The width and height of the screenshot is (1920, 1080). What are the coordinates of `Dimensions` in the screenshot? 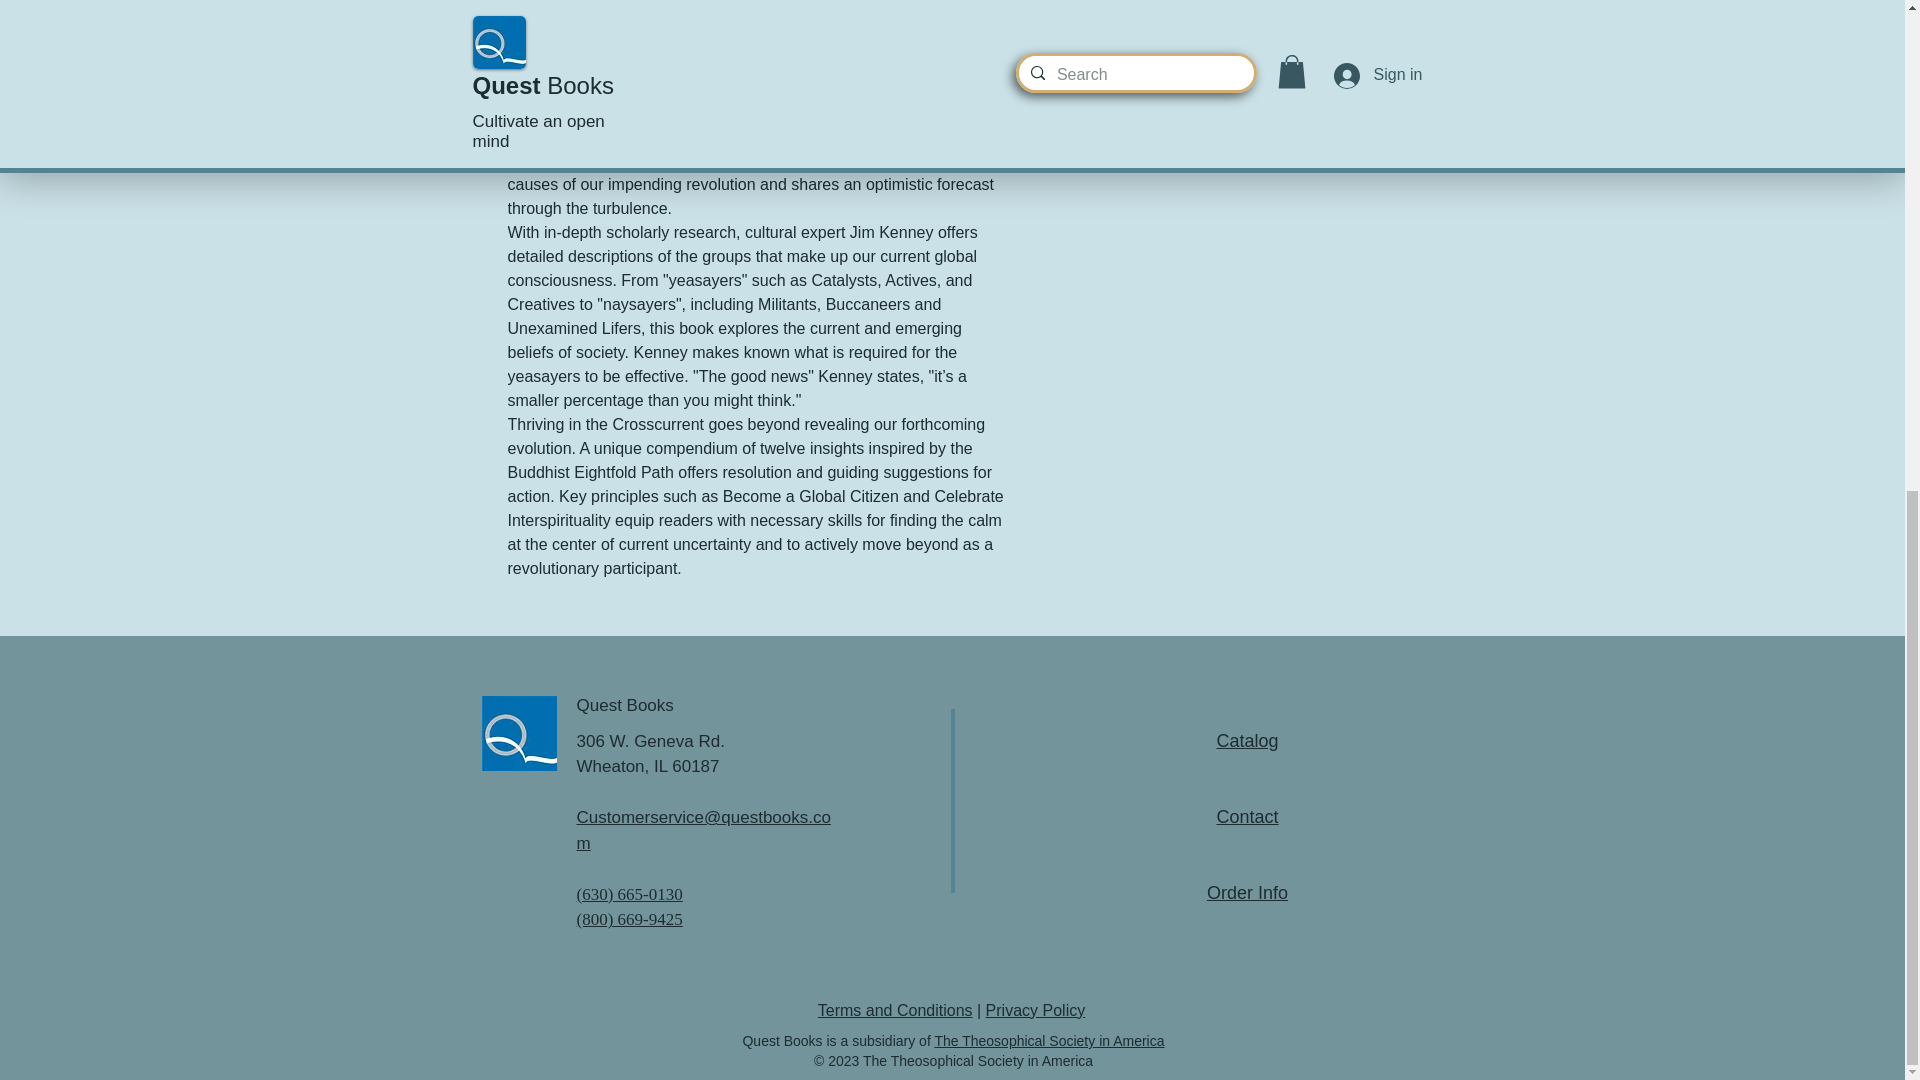 It's located at (1220, 168).